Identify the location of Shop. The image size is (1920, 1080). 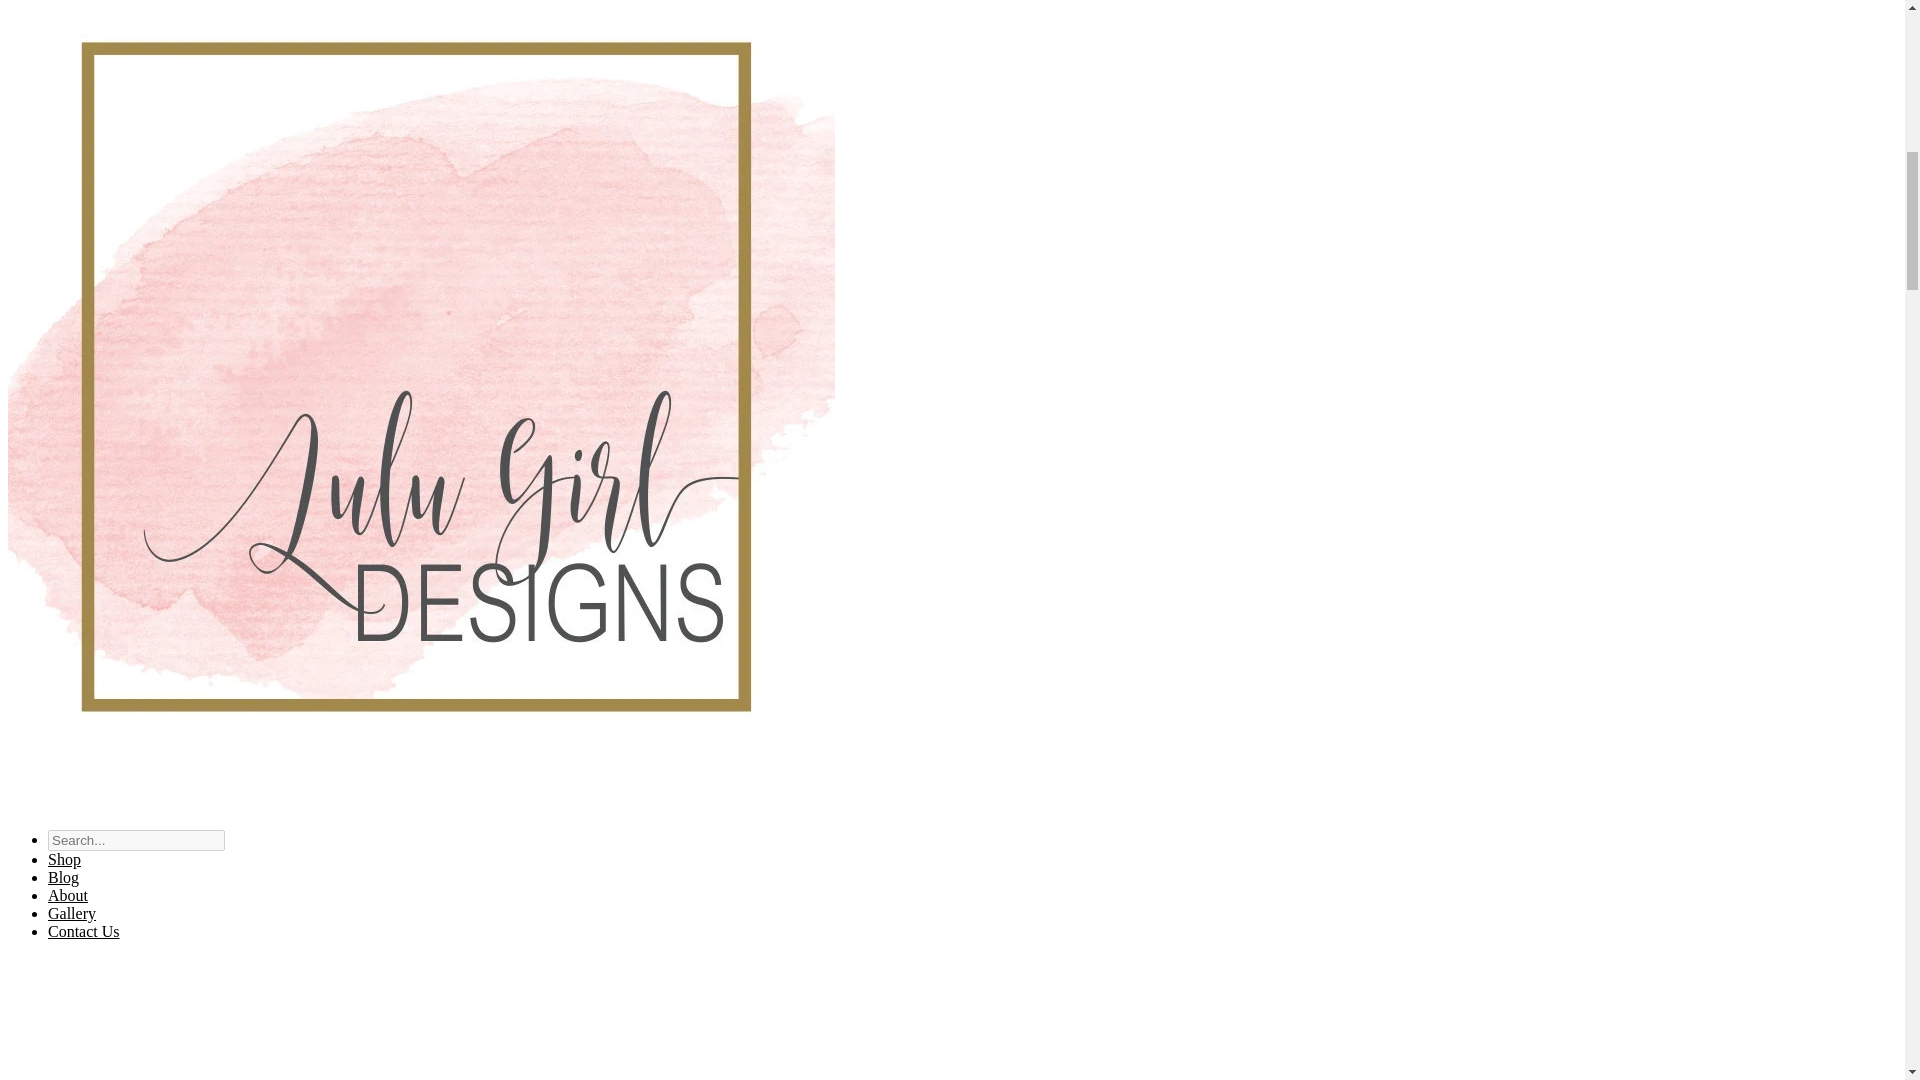
(64, 860).